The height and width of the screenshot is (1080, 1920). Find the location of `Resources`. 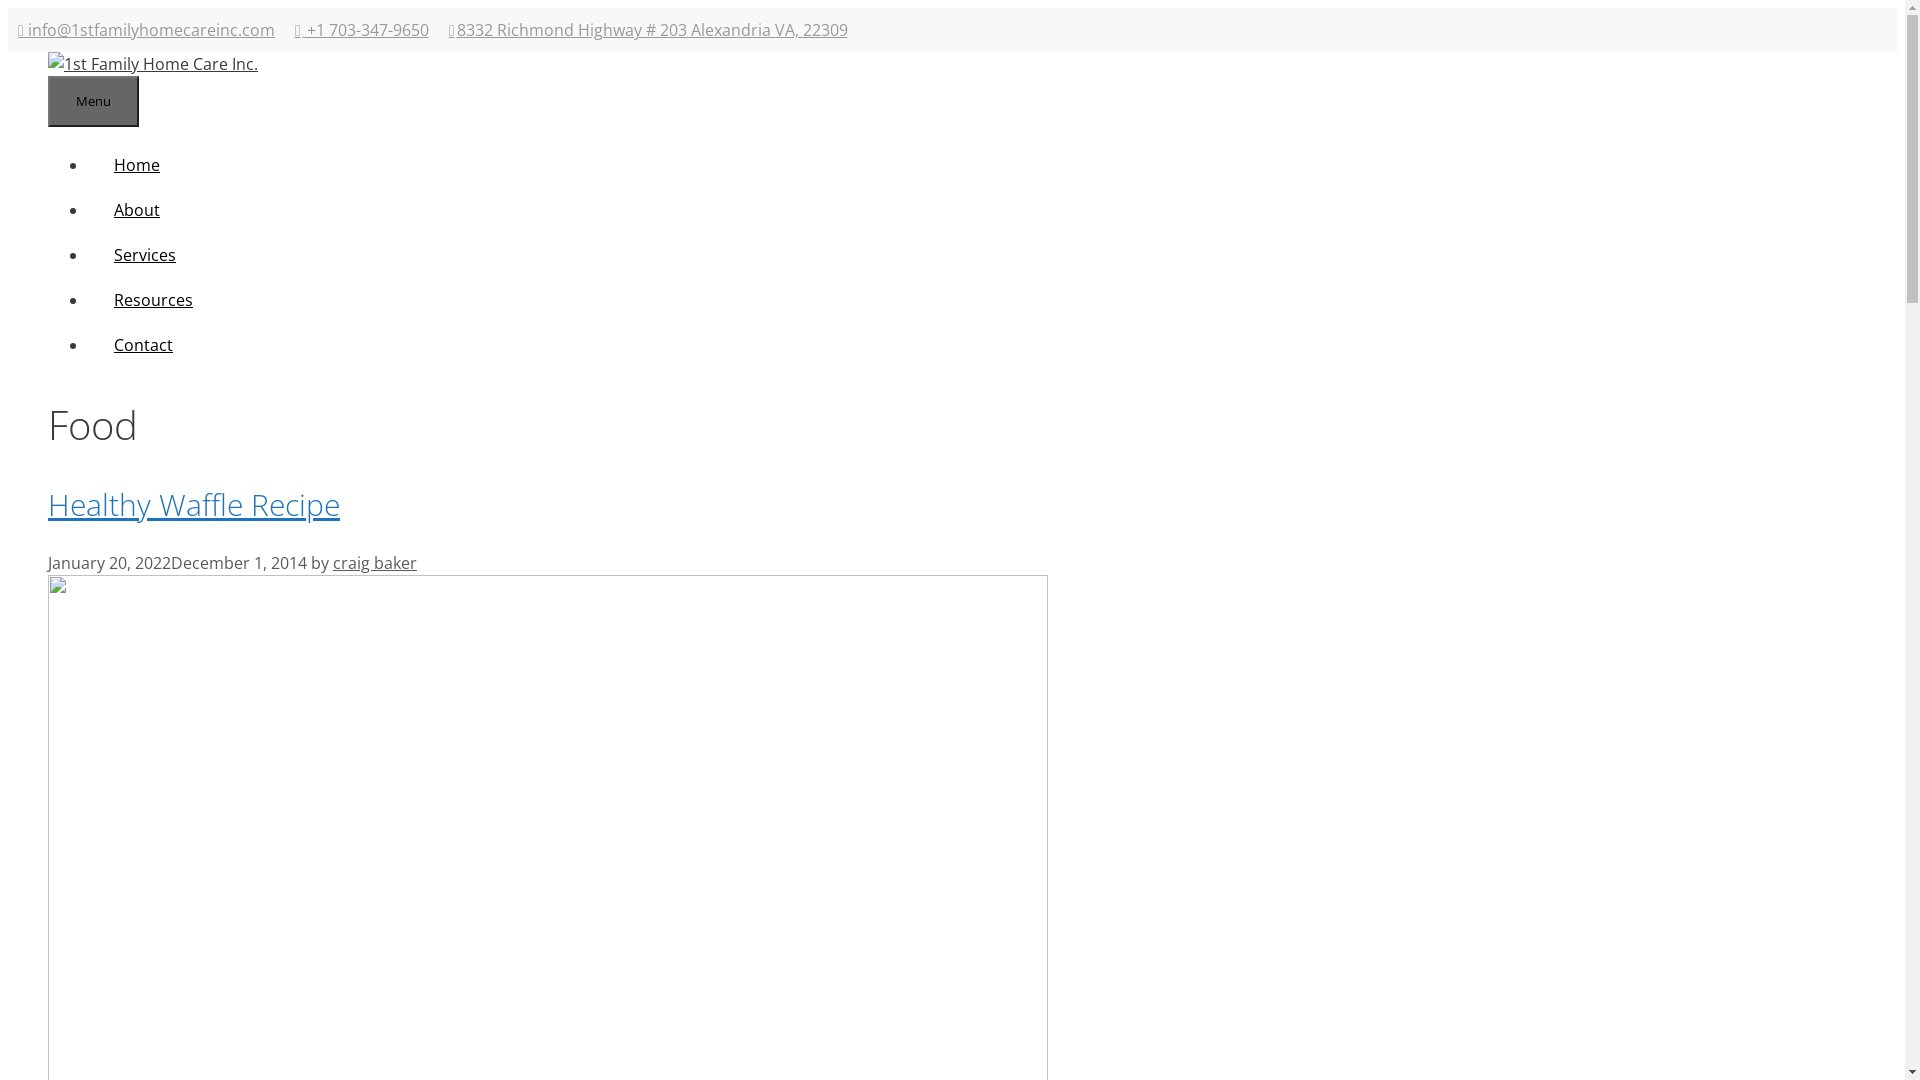

Resources is located at coordinates (154, 300).